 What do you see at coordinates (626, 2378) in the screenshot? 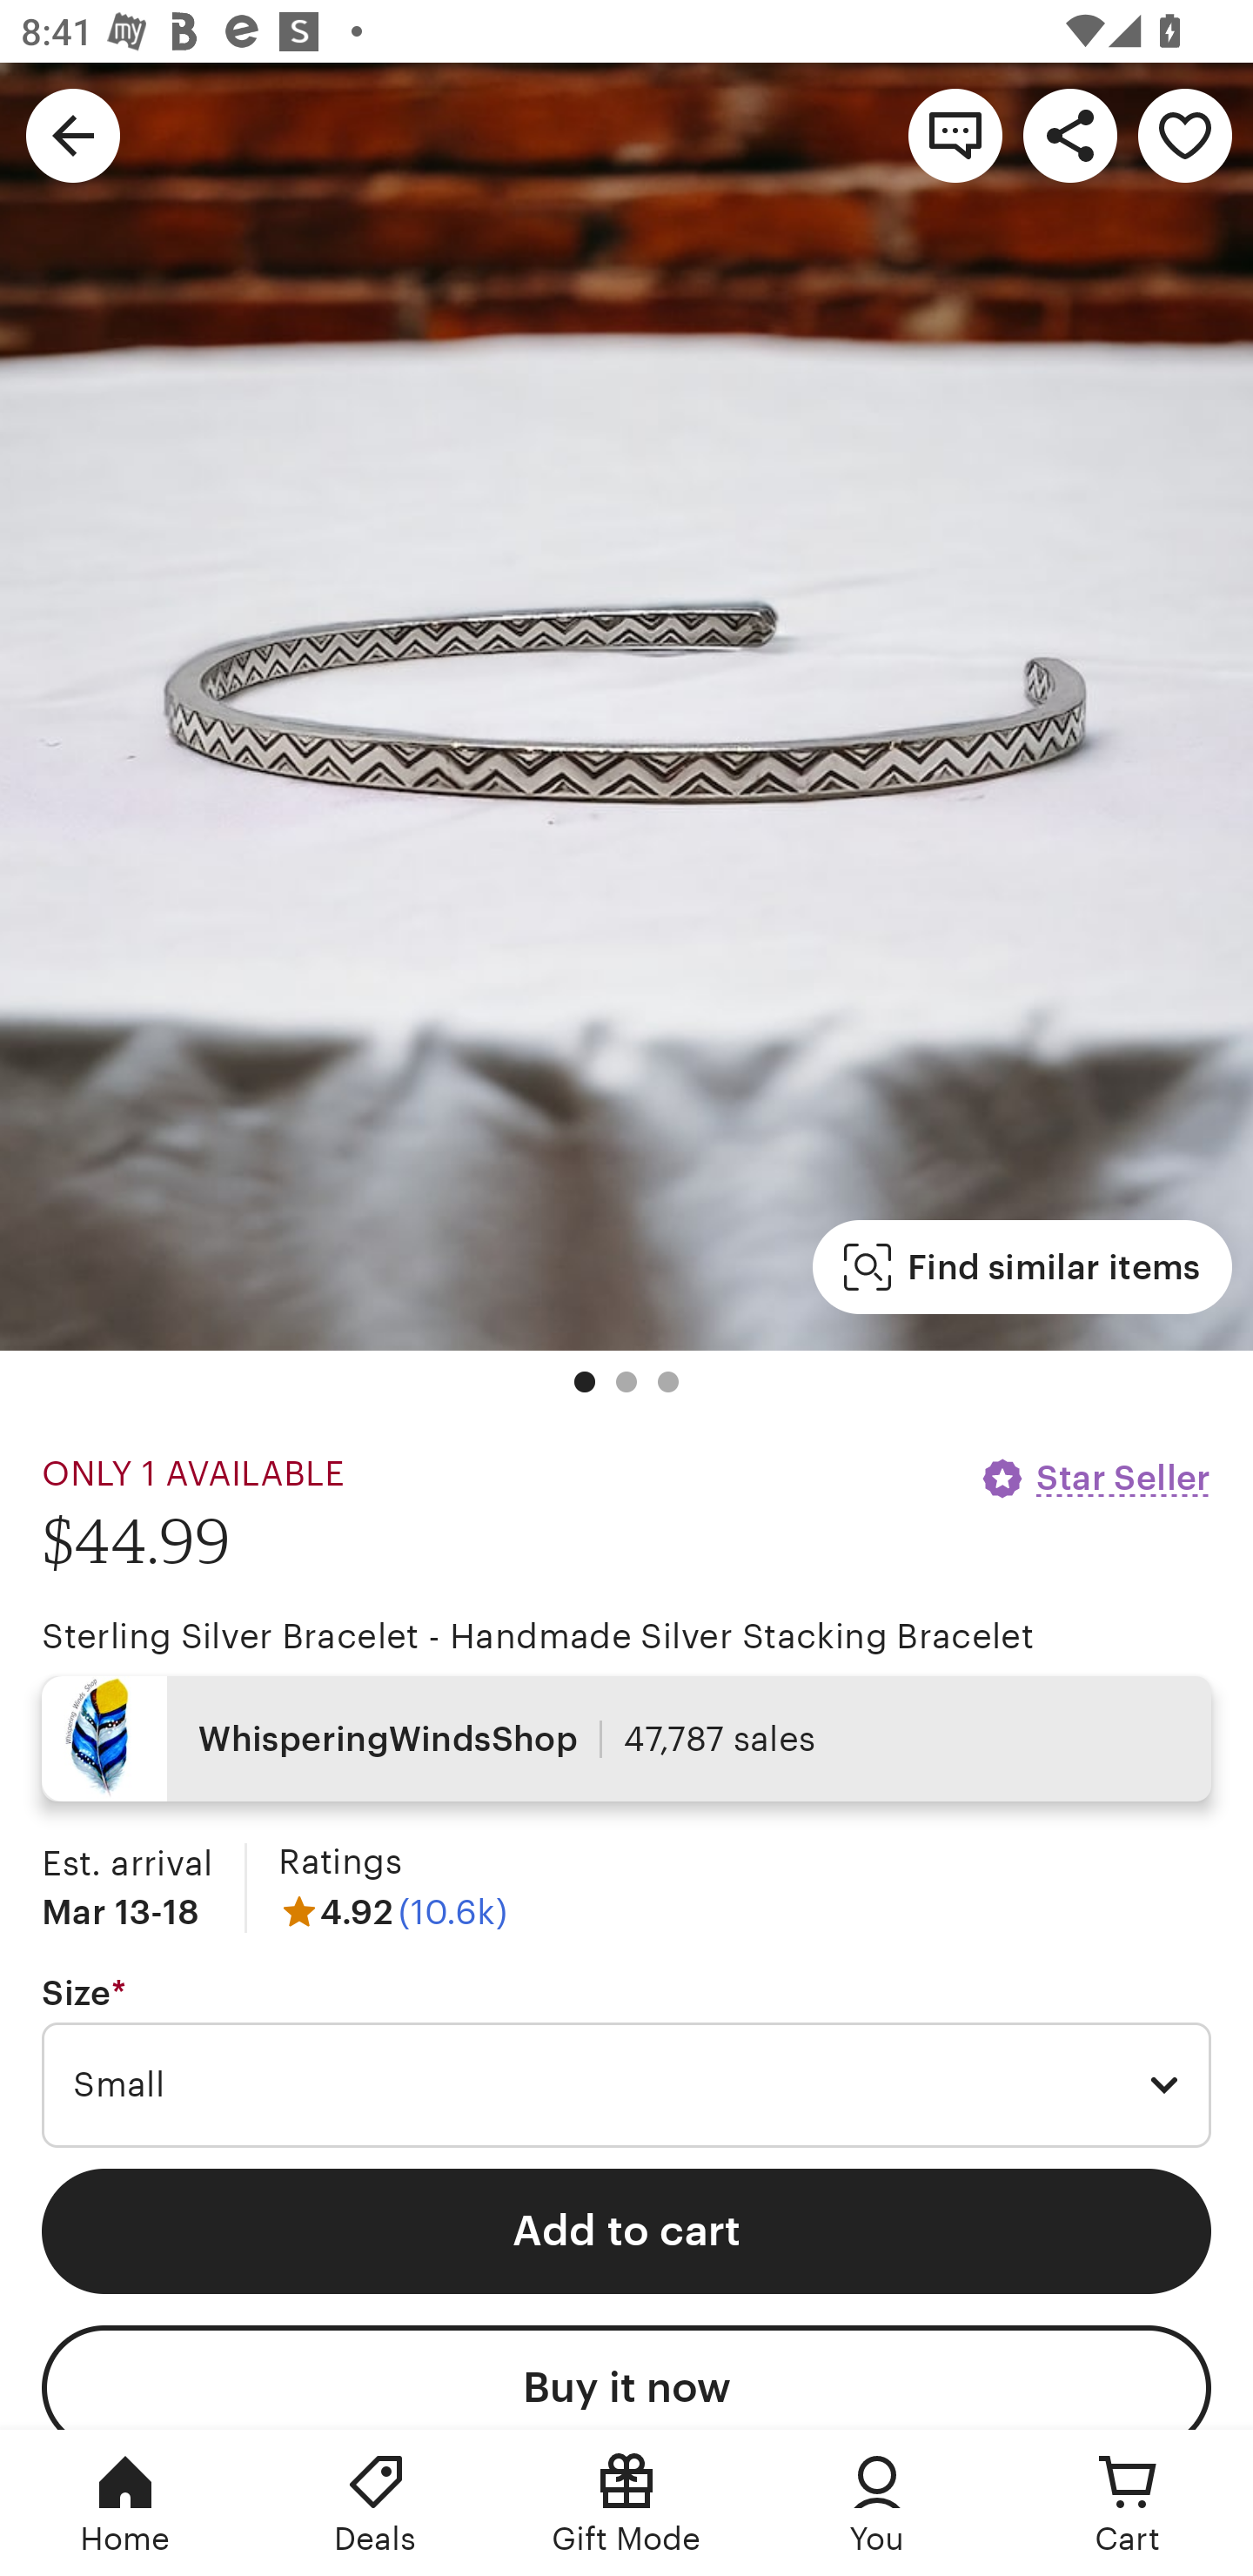
I see `Buy it now` at bounding box center [626, 2378].